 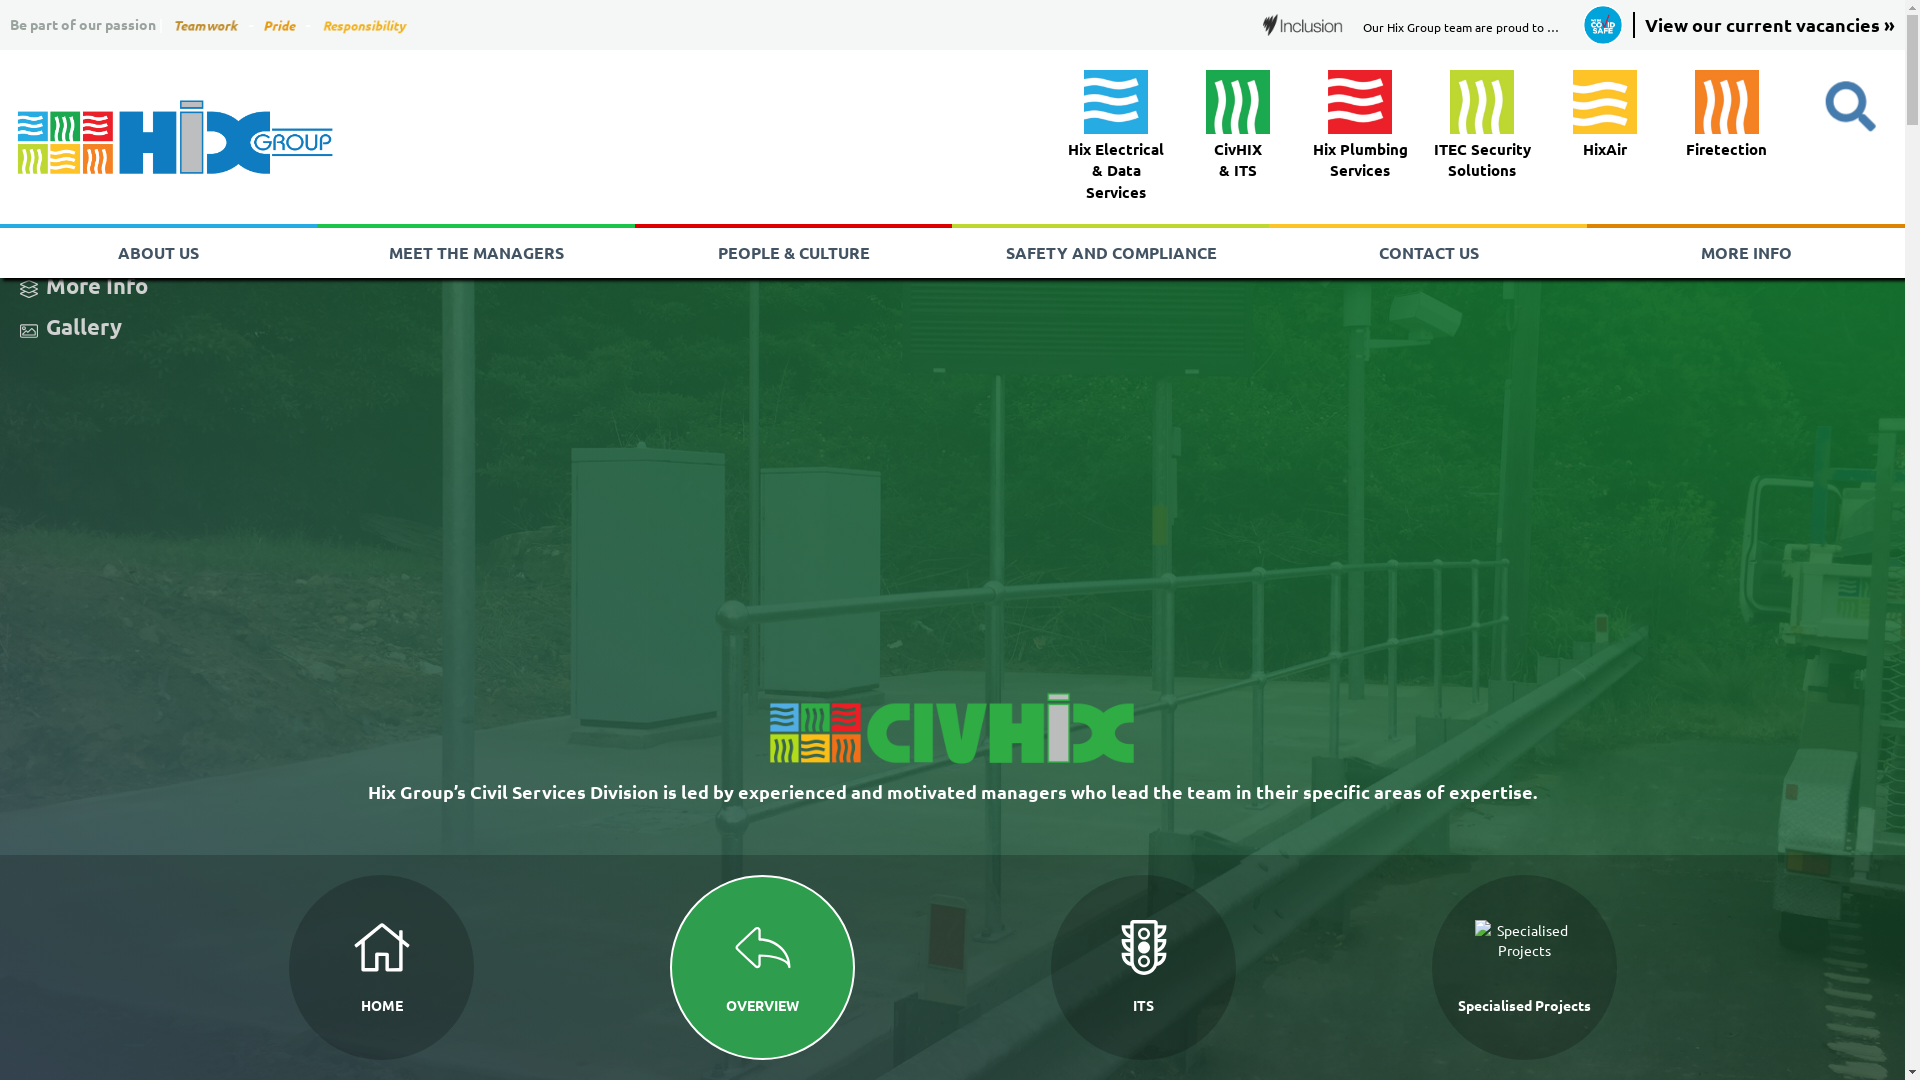 I want to click on SAFETY AND COMPLIANCE, so click(x=1110, y=253).